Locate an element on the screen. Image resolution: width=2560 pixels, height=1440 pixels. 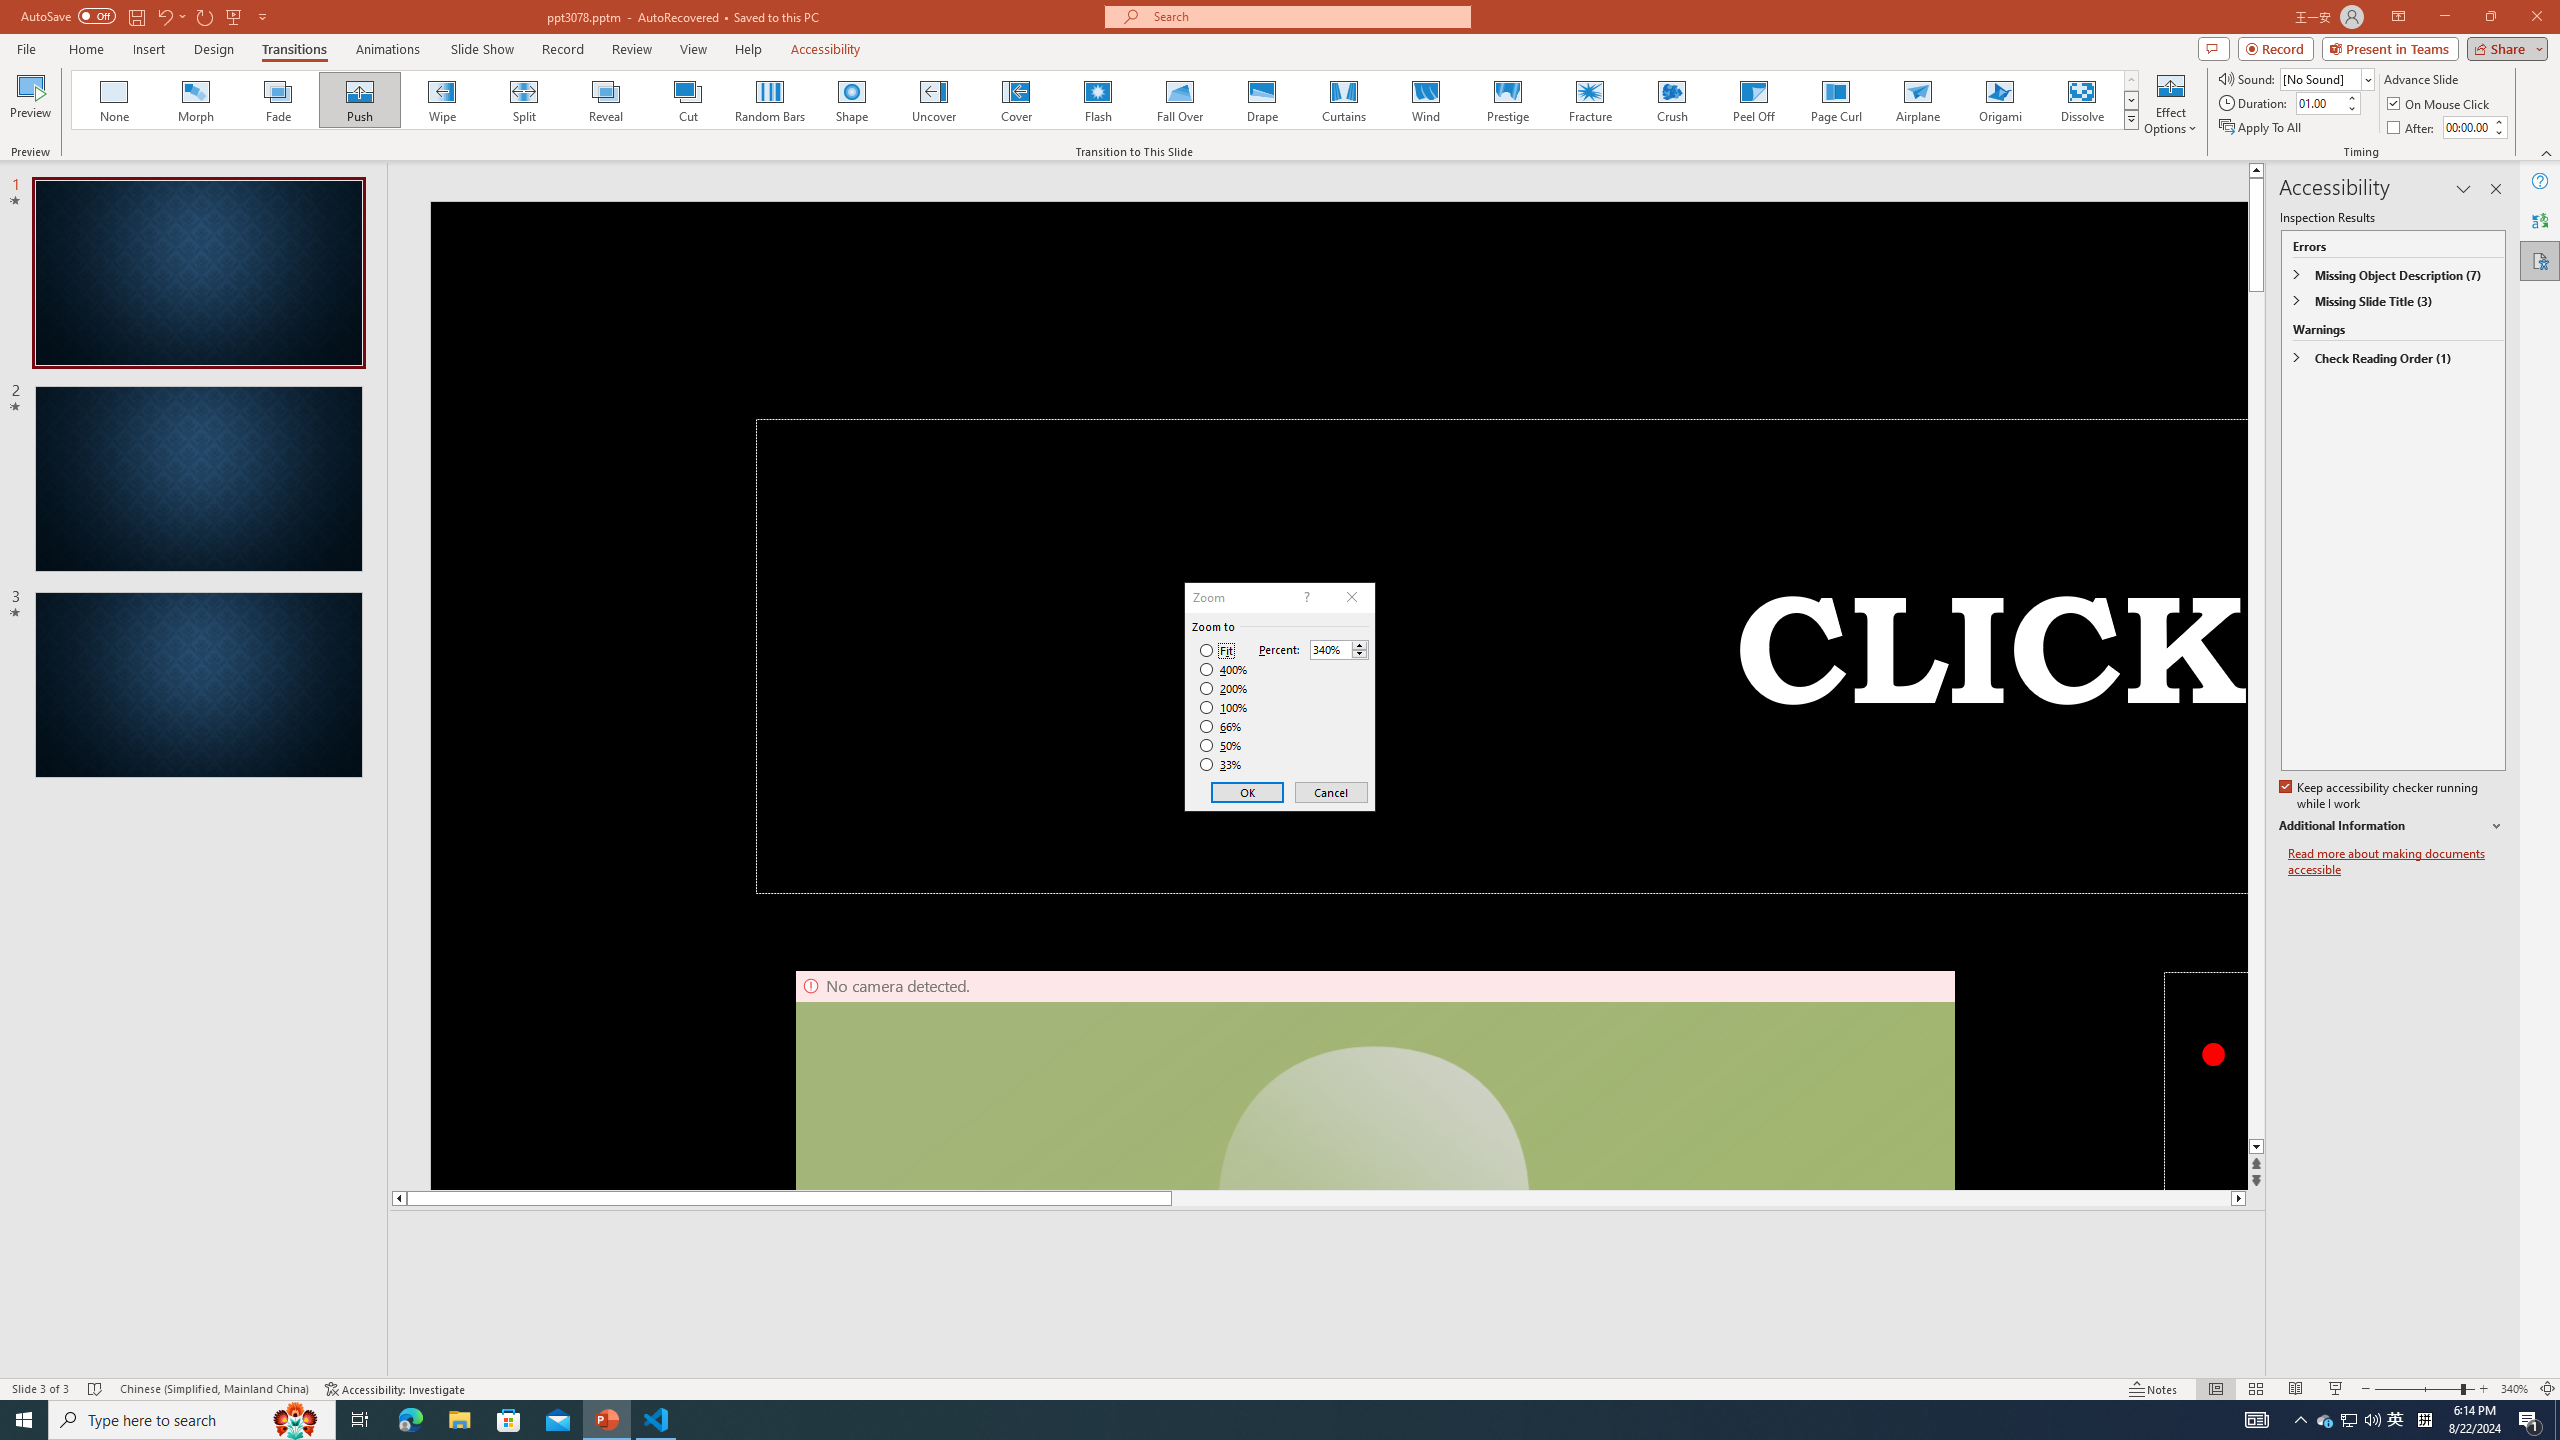
200% is located at coordinates (1224, 688).